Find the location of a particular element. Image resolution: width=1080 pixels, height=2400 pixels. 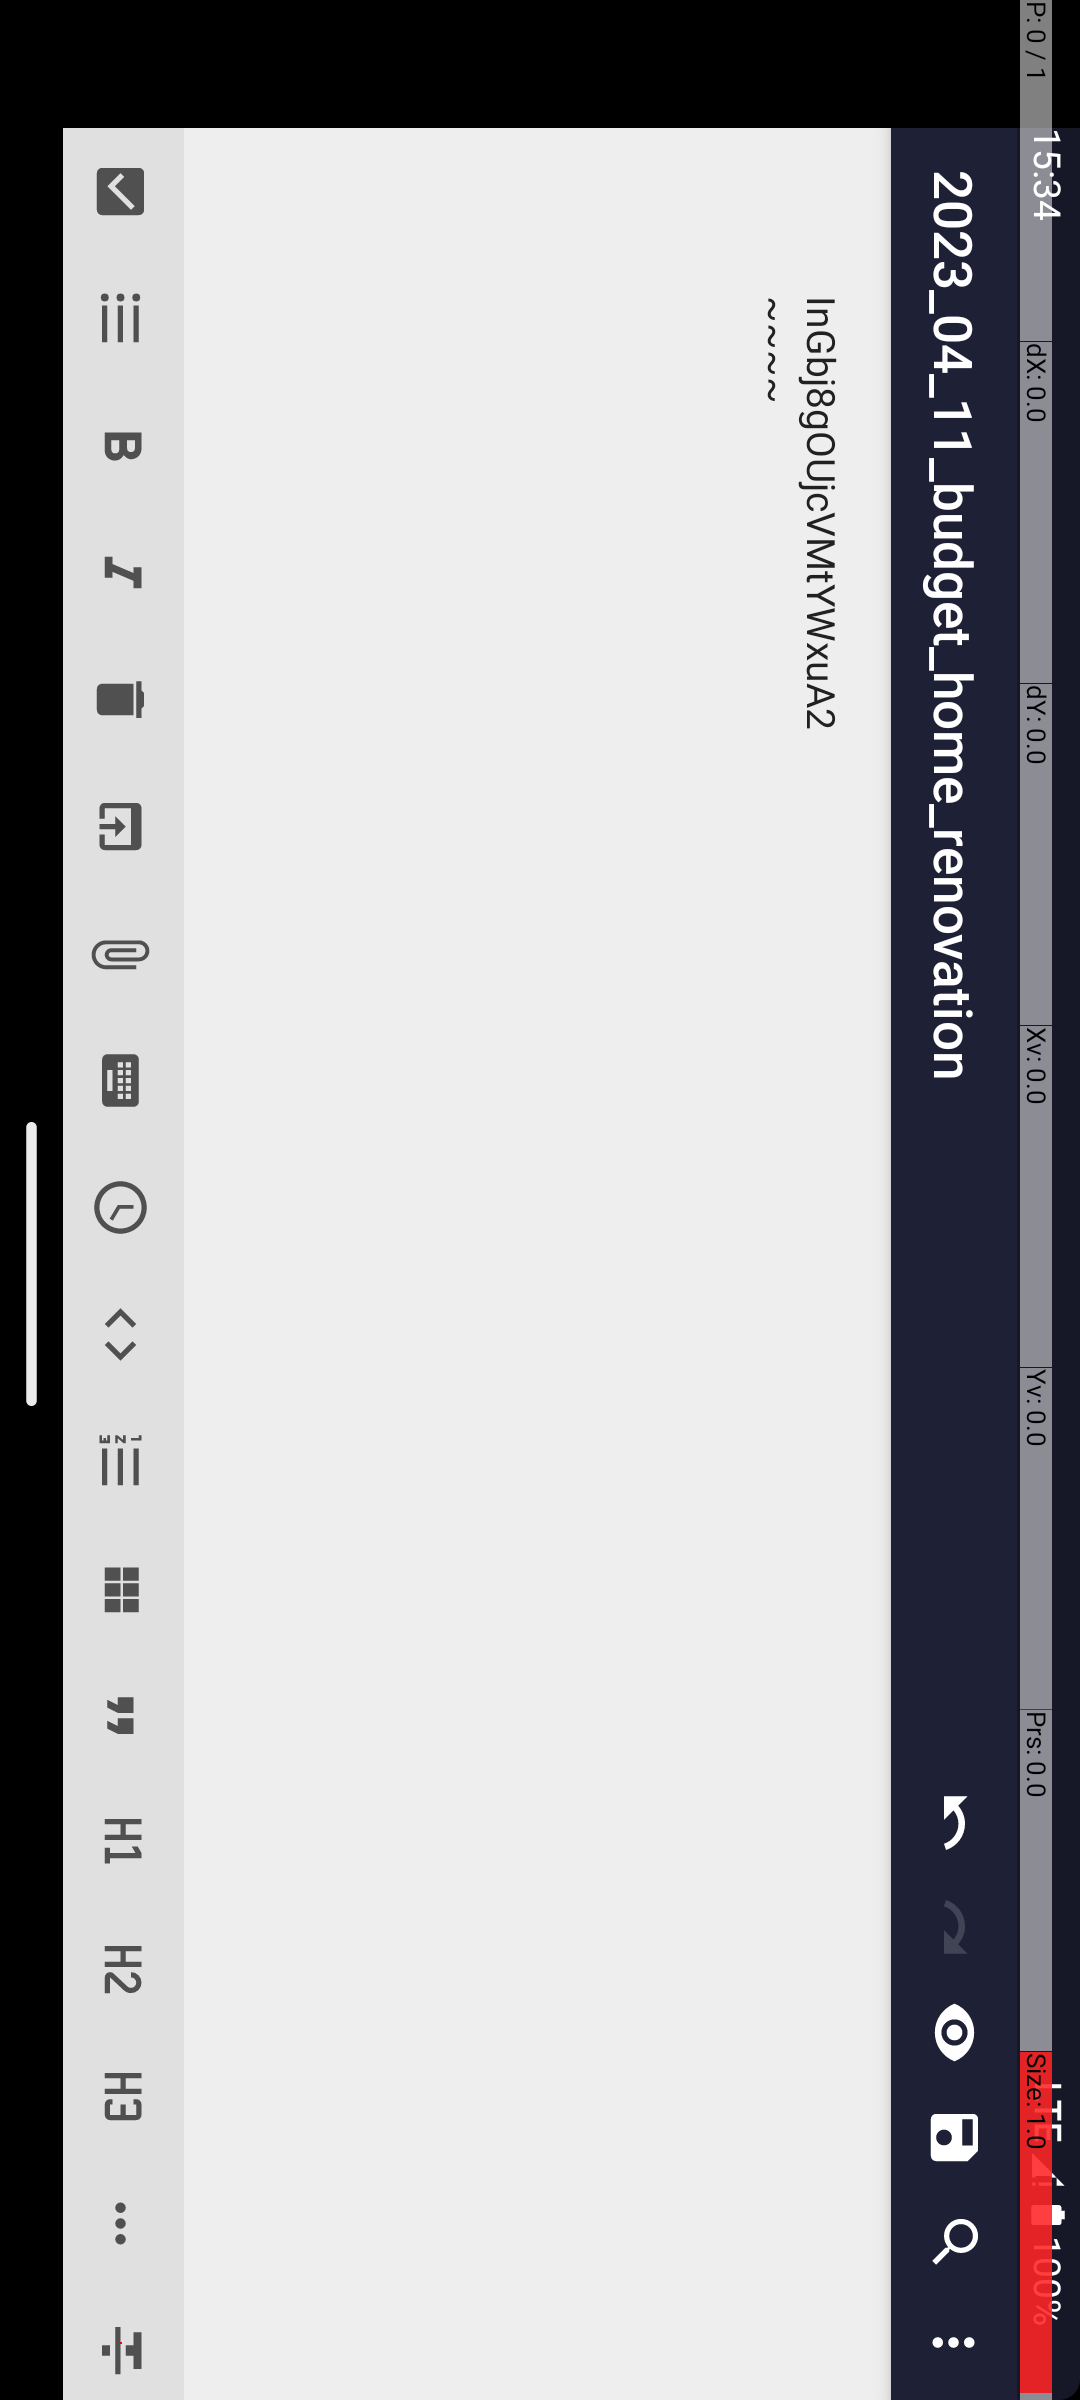

InGbj8gOUjcVMtYWxuA2
~~~~ is located at coordinates (1264, 542).